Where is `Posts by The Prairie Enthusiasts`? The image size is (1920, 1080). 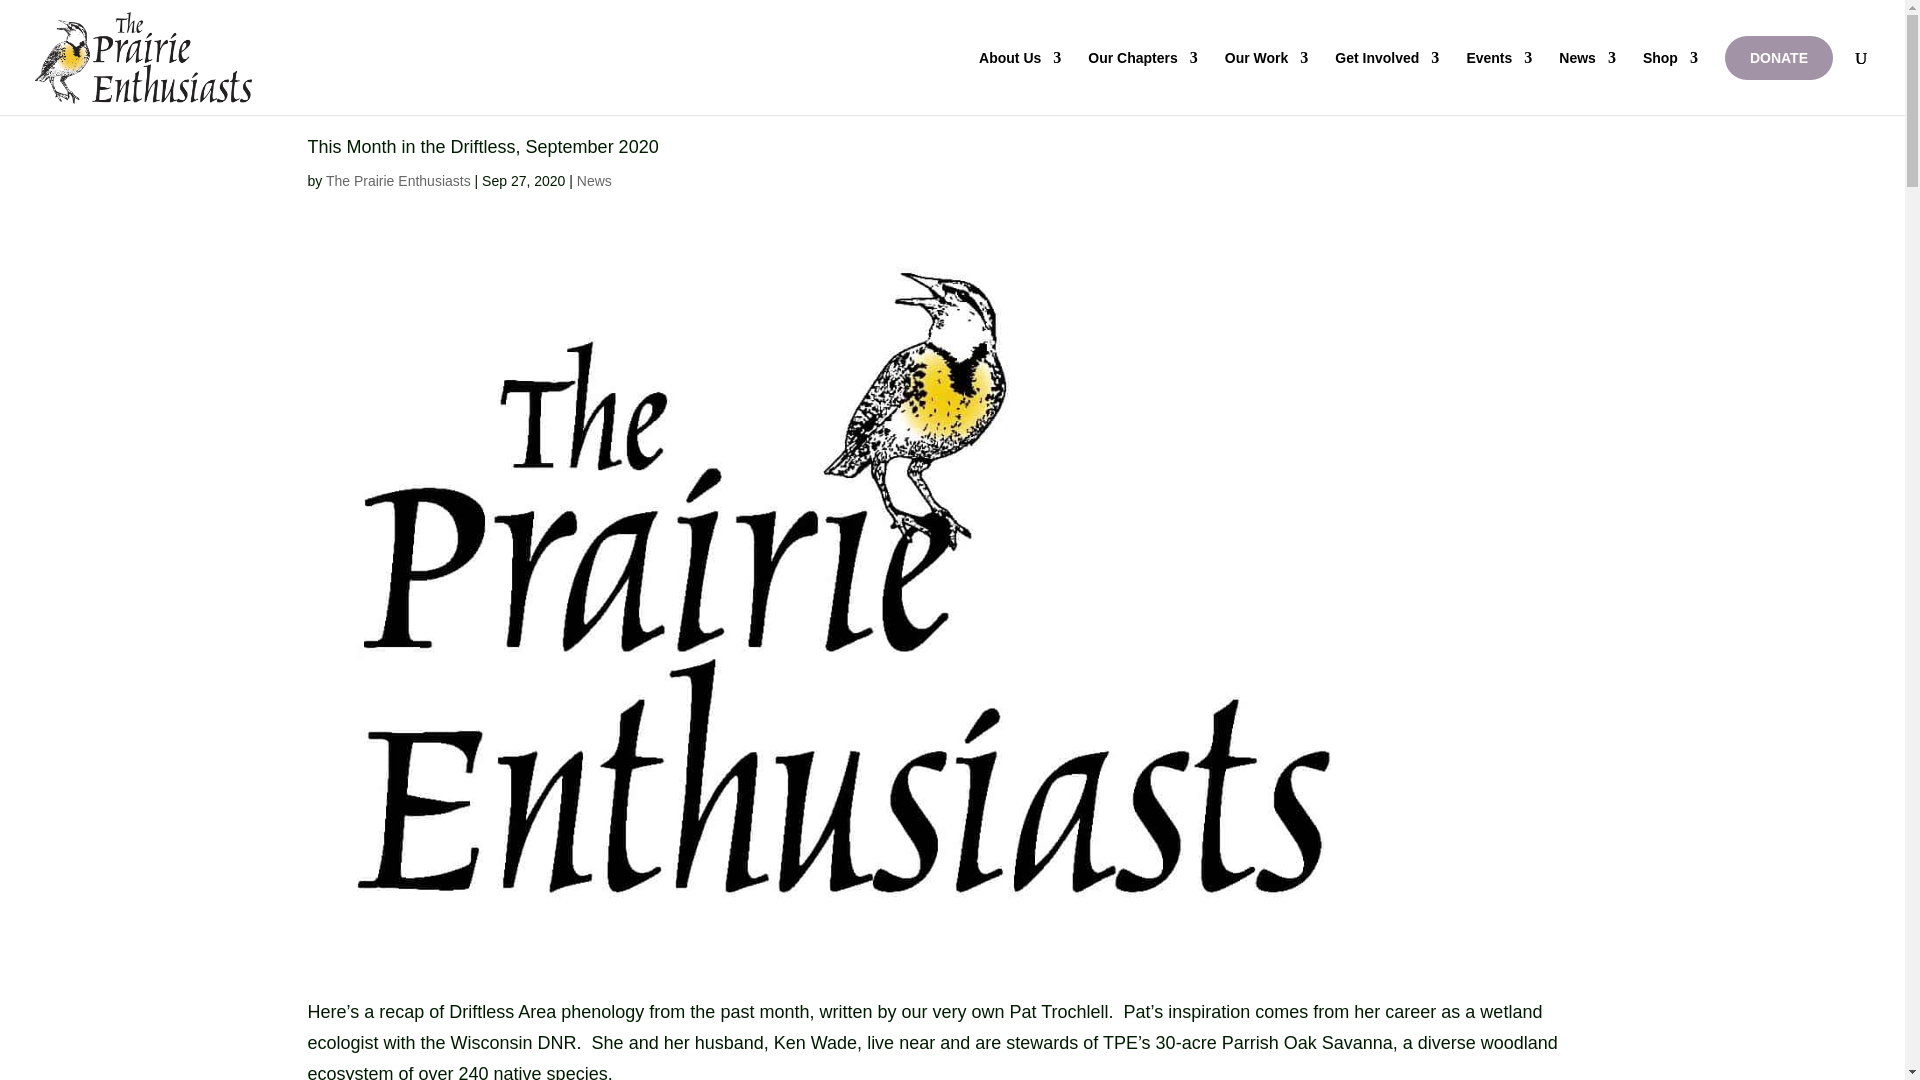 Posts by The Prairie Enthusiasts is located at coordinates (398, 180).